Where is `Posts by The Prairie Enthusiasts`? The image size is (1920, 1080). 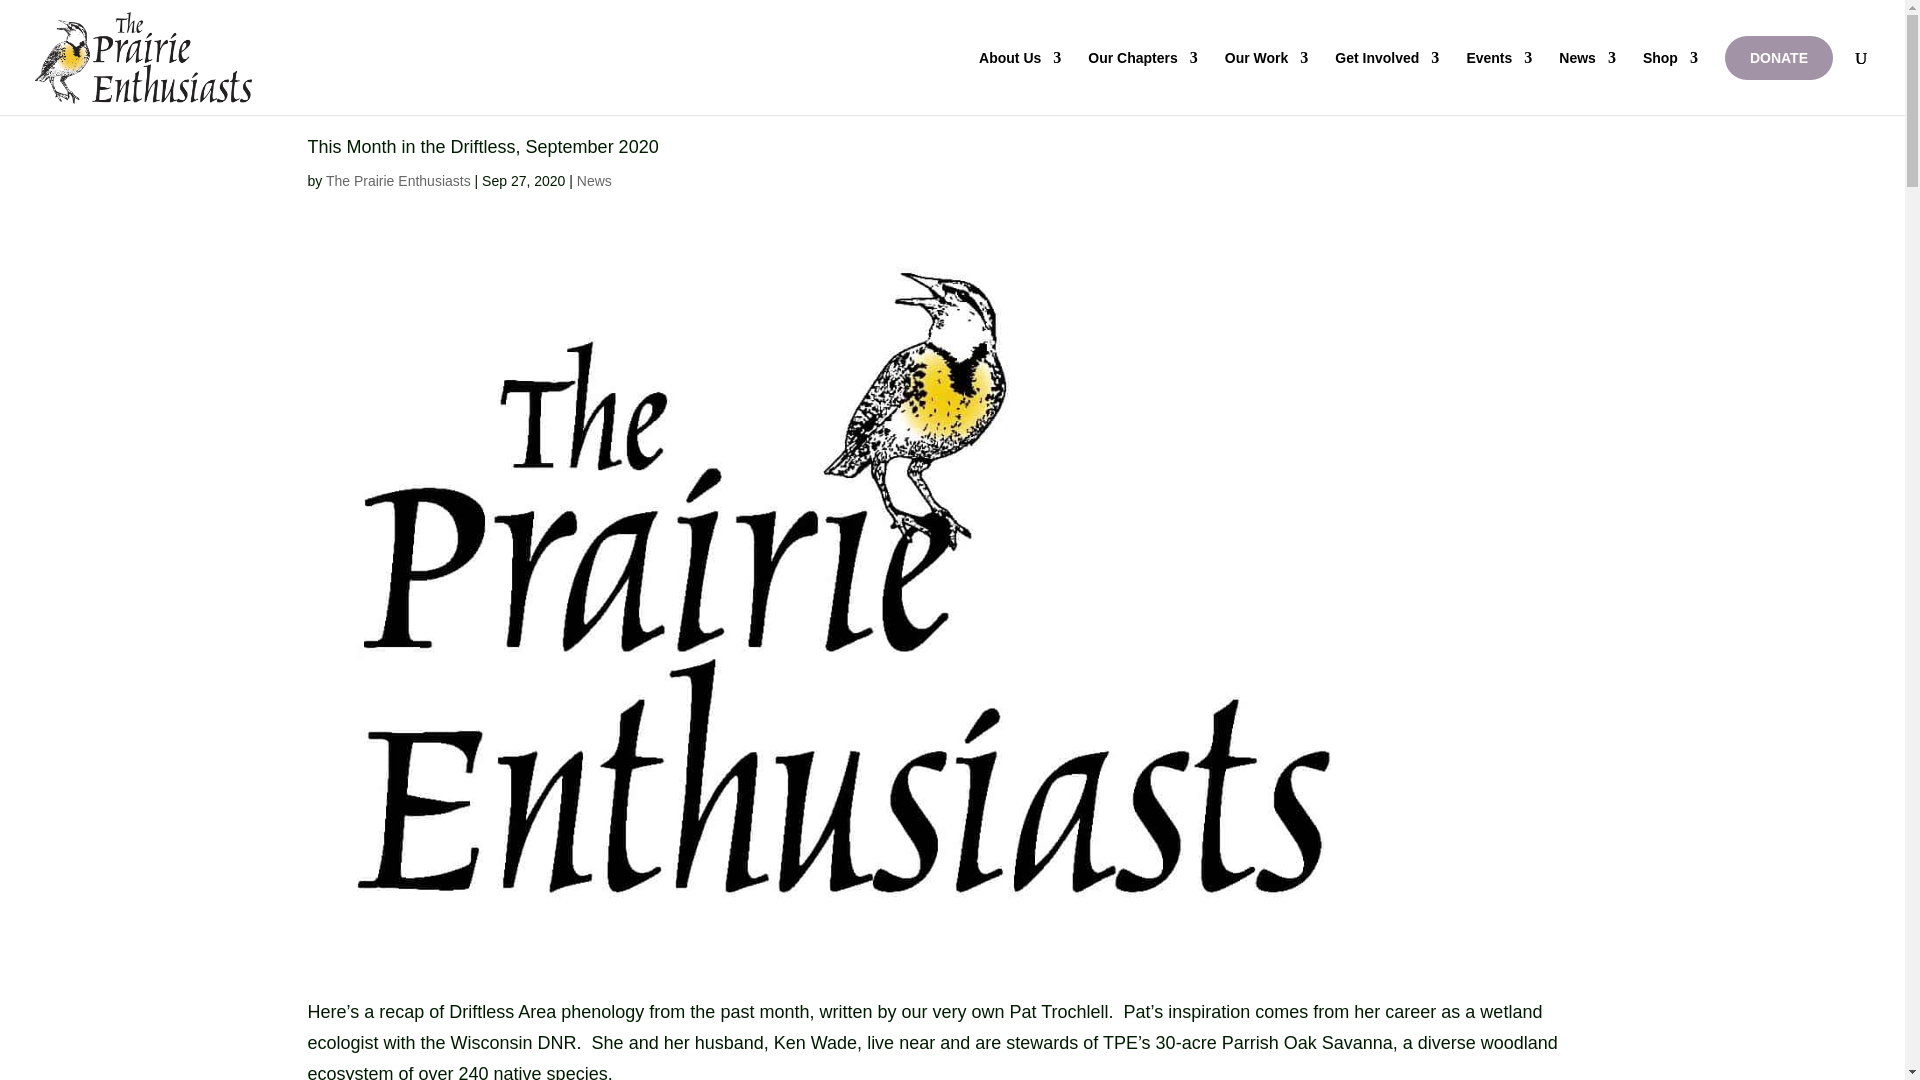 Posts by The Prairie Enthusiasts is located at coordinates (398, 180).